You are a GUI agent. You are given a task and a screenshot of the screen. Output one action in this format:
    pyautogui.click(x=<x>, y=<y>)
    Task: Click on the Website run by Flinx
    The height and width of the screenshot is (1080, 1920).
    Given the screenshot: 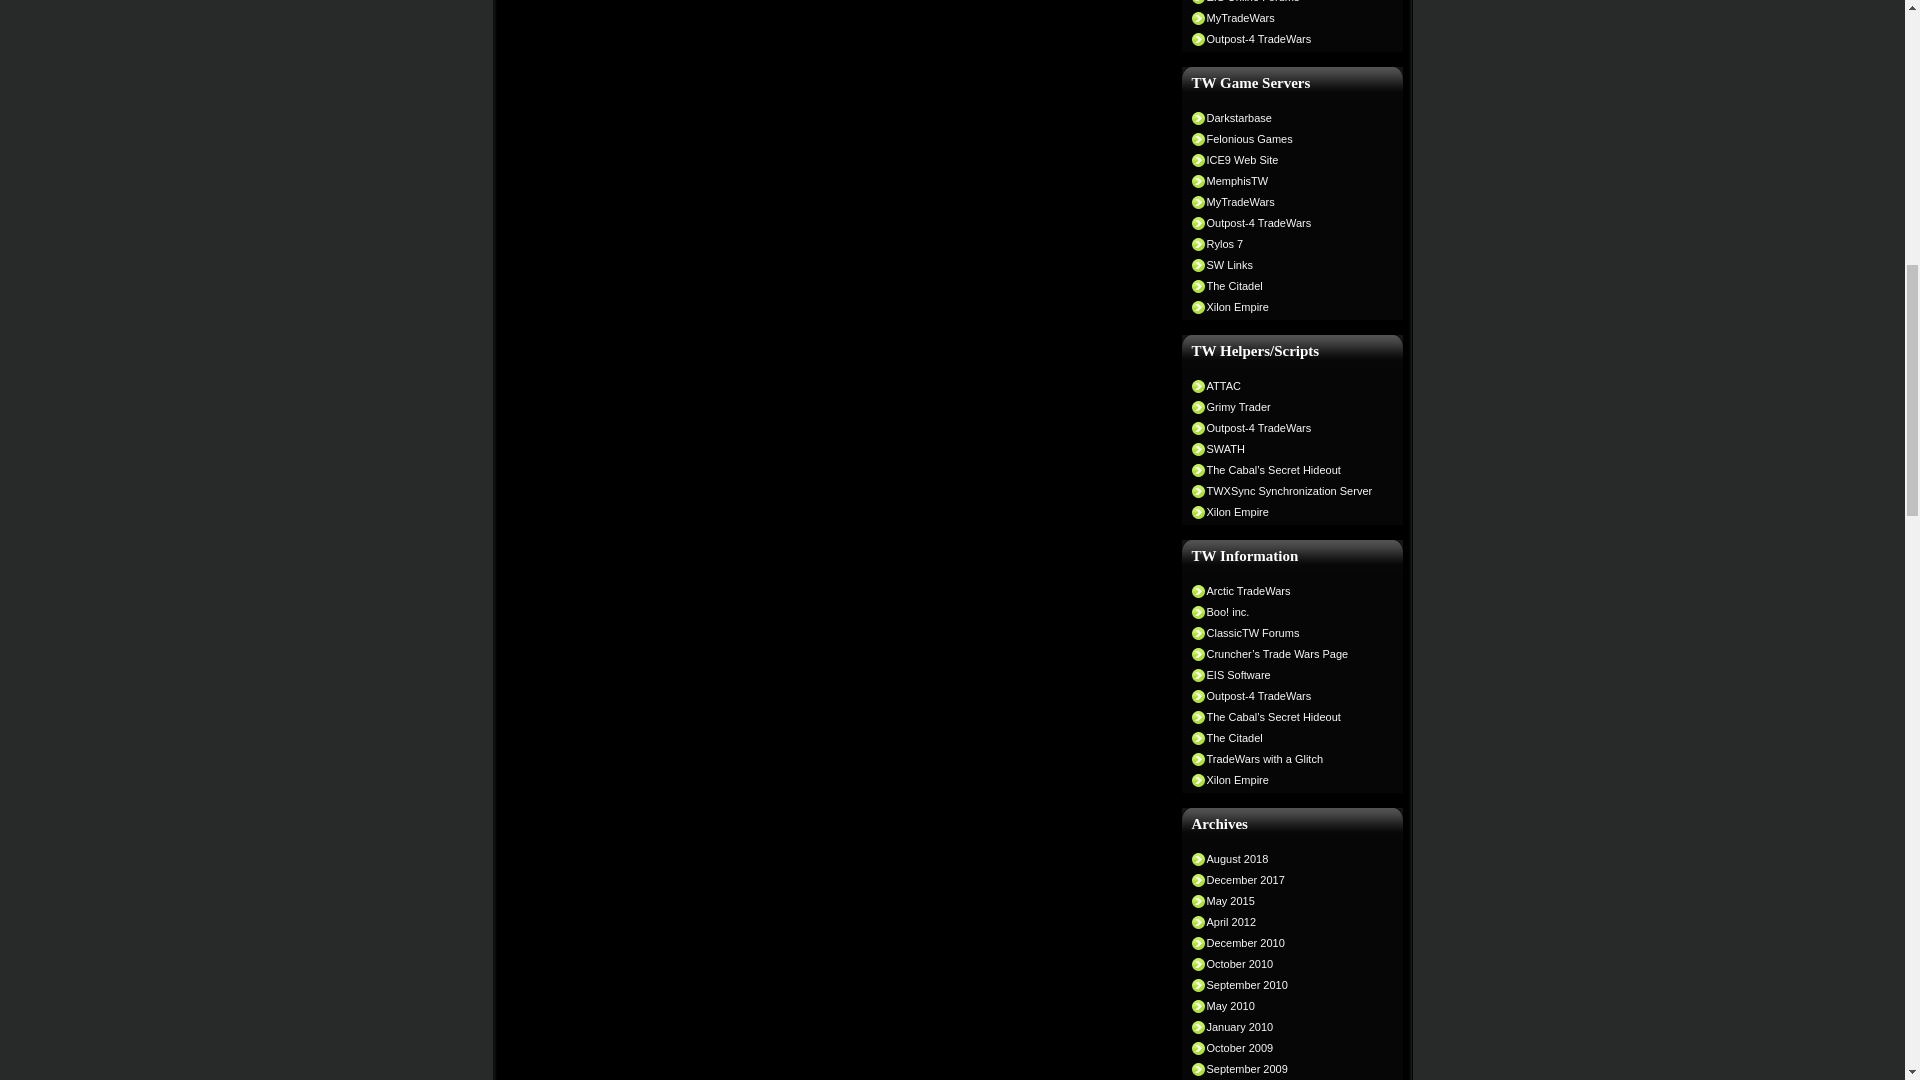 What is the action you would take?
    pyautogui.click(x=1287, y=118)
    